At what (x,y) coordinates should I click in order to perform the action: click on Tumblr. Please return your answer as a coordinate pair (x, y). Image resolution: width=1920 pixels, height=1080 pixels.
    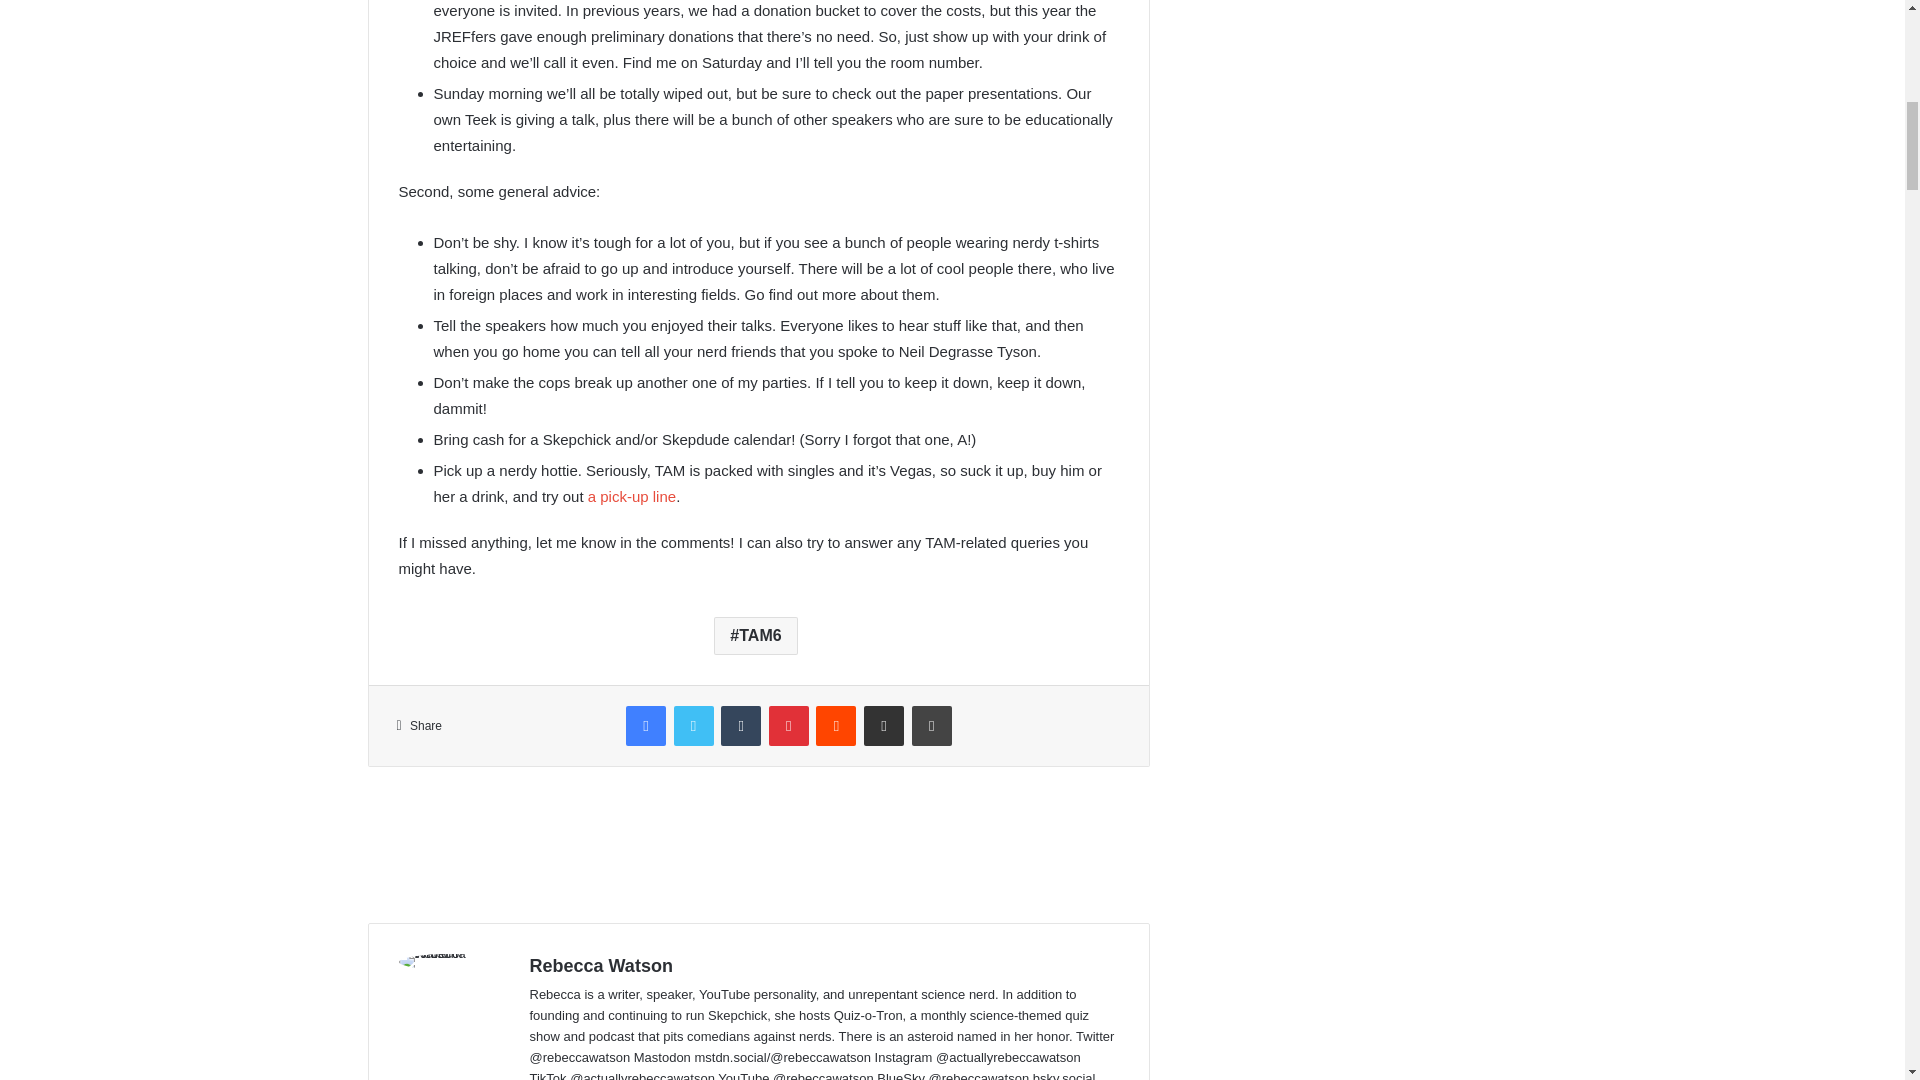
    Looking at the image, I should click on (740, 726).